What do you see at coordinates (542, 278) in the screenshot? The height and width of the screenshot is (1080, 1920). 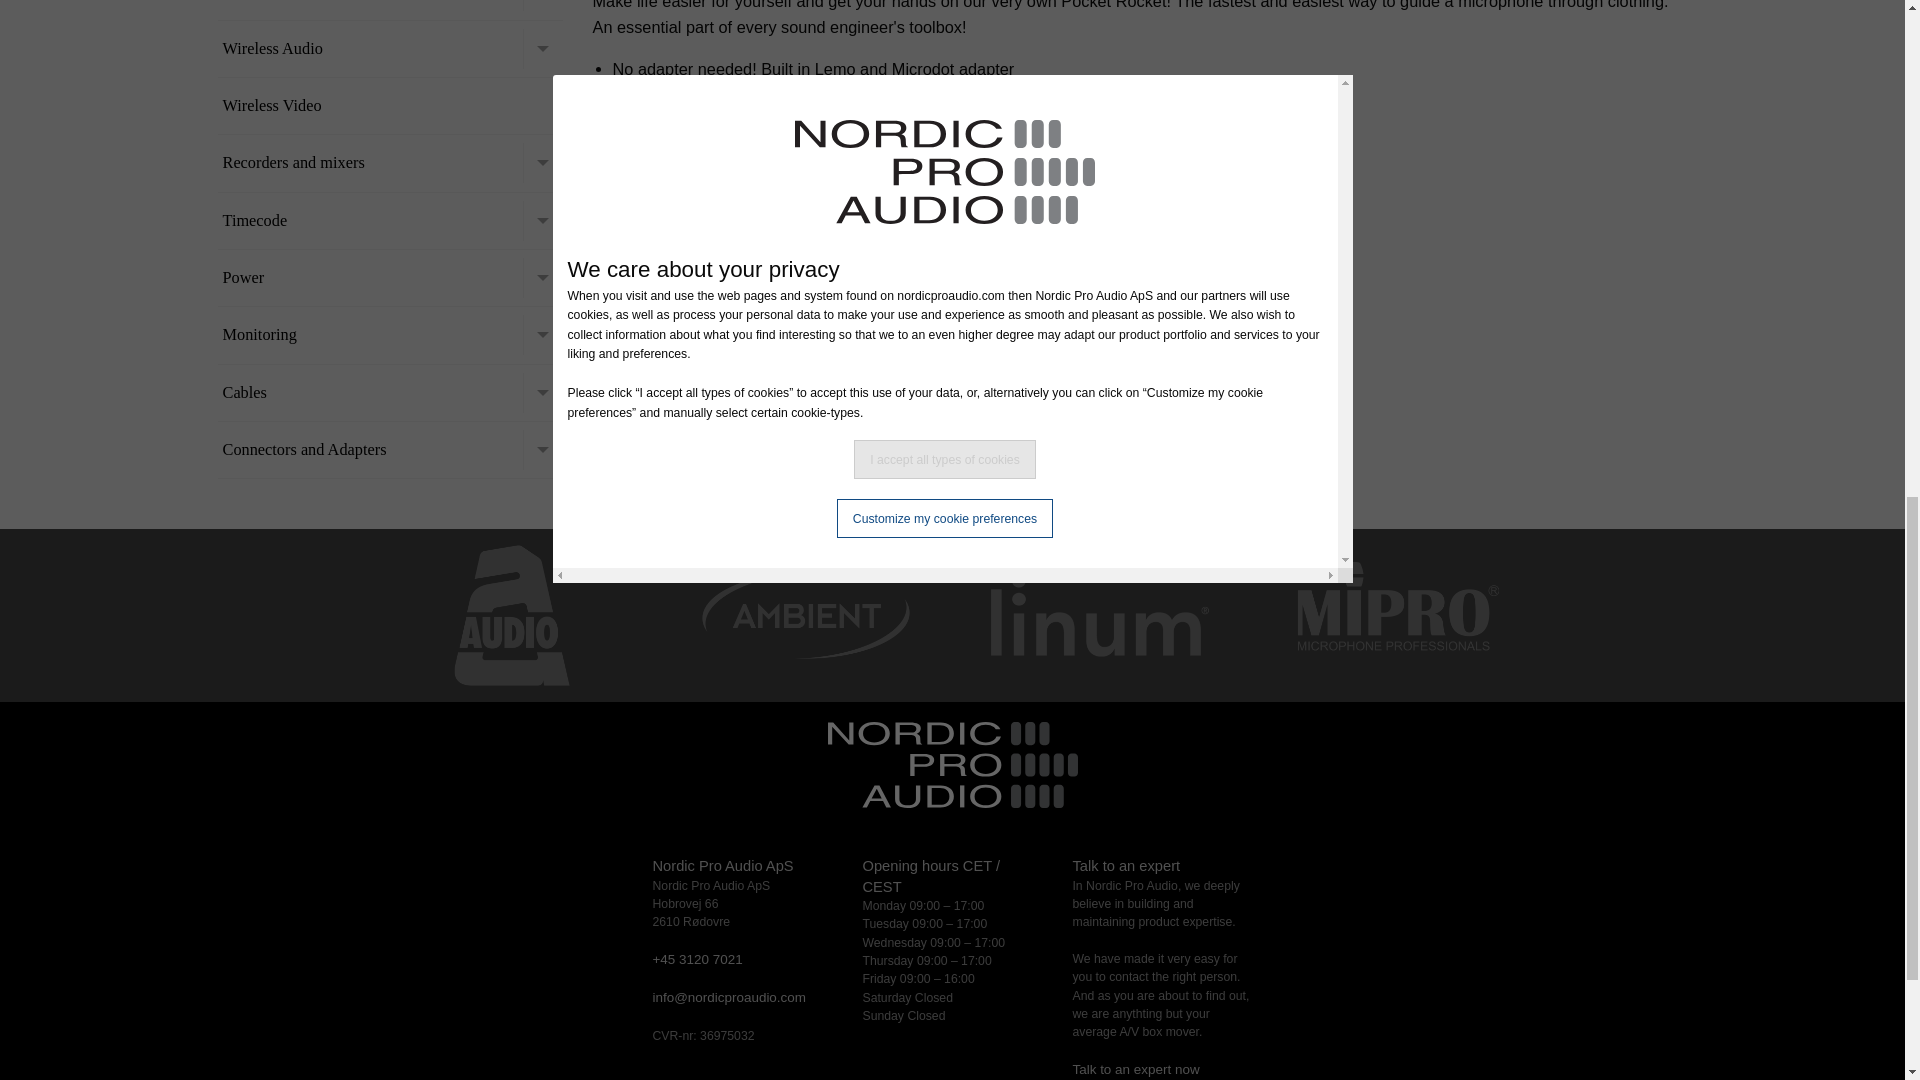 I see `Toggle menu` at bounding box center [542, 278].